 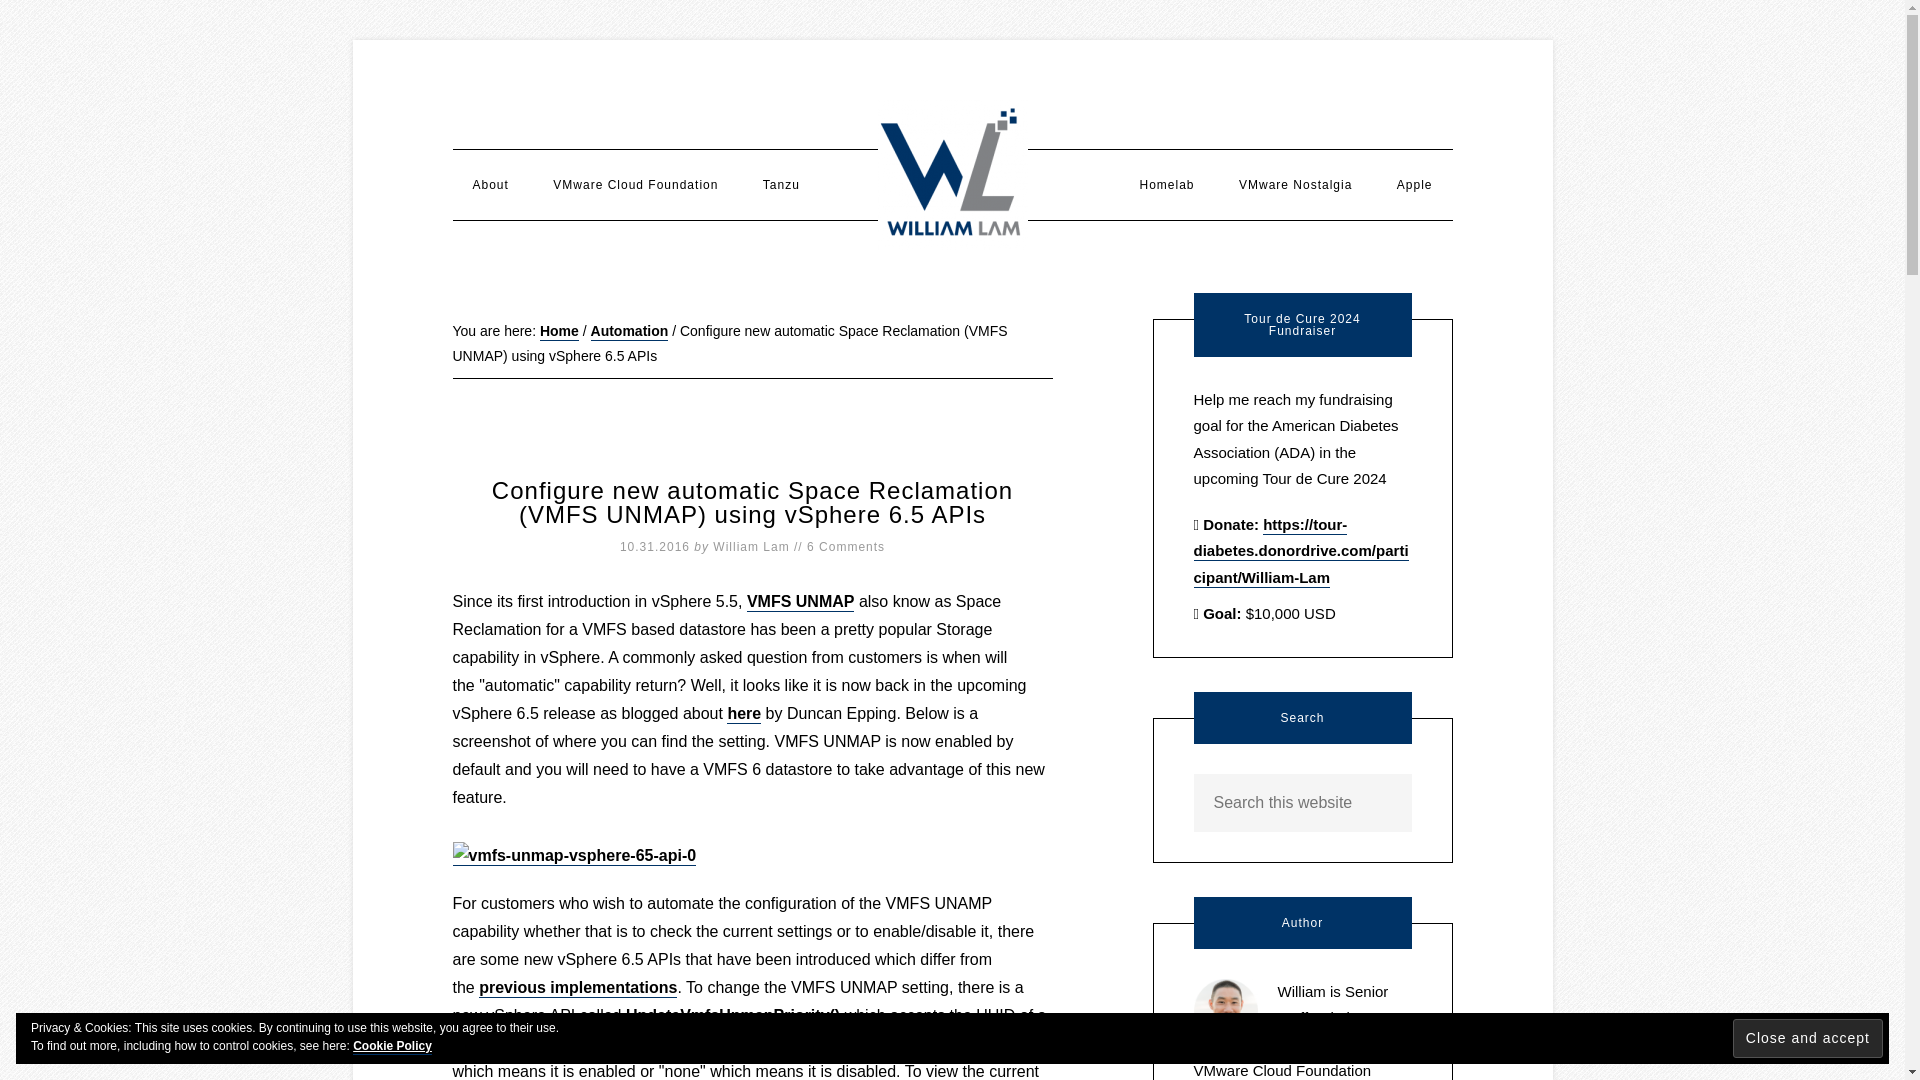 What do you see at coordinates (630, 332) in the screenshot?
I see `Automation` at bounding box center [630, 332].